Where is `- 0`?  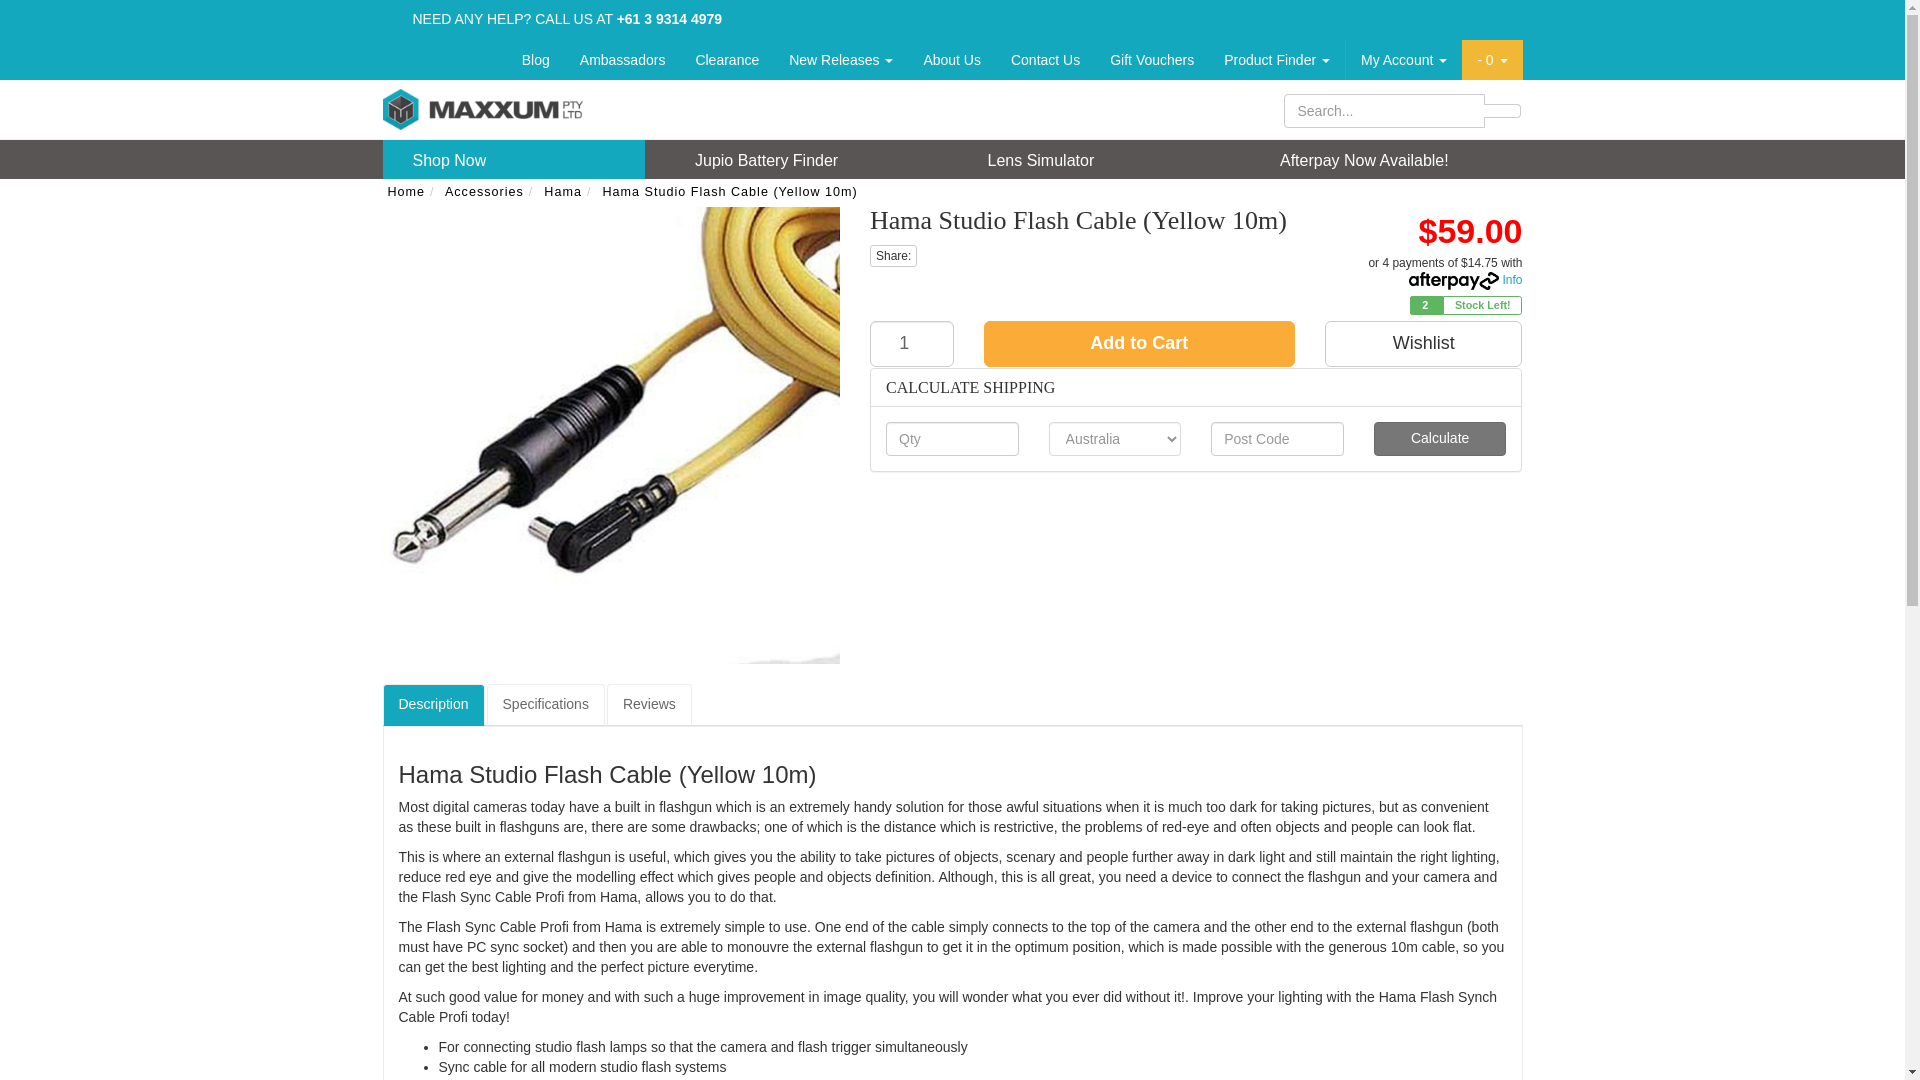
- 0 is located at coordinates (1492, 59).